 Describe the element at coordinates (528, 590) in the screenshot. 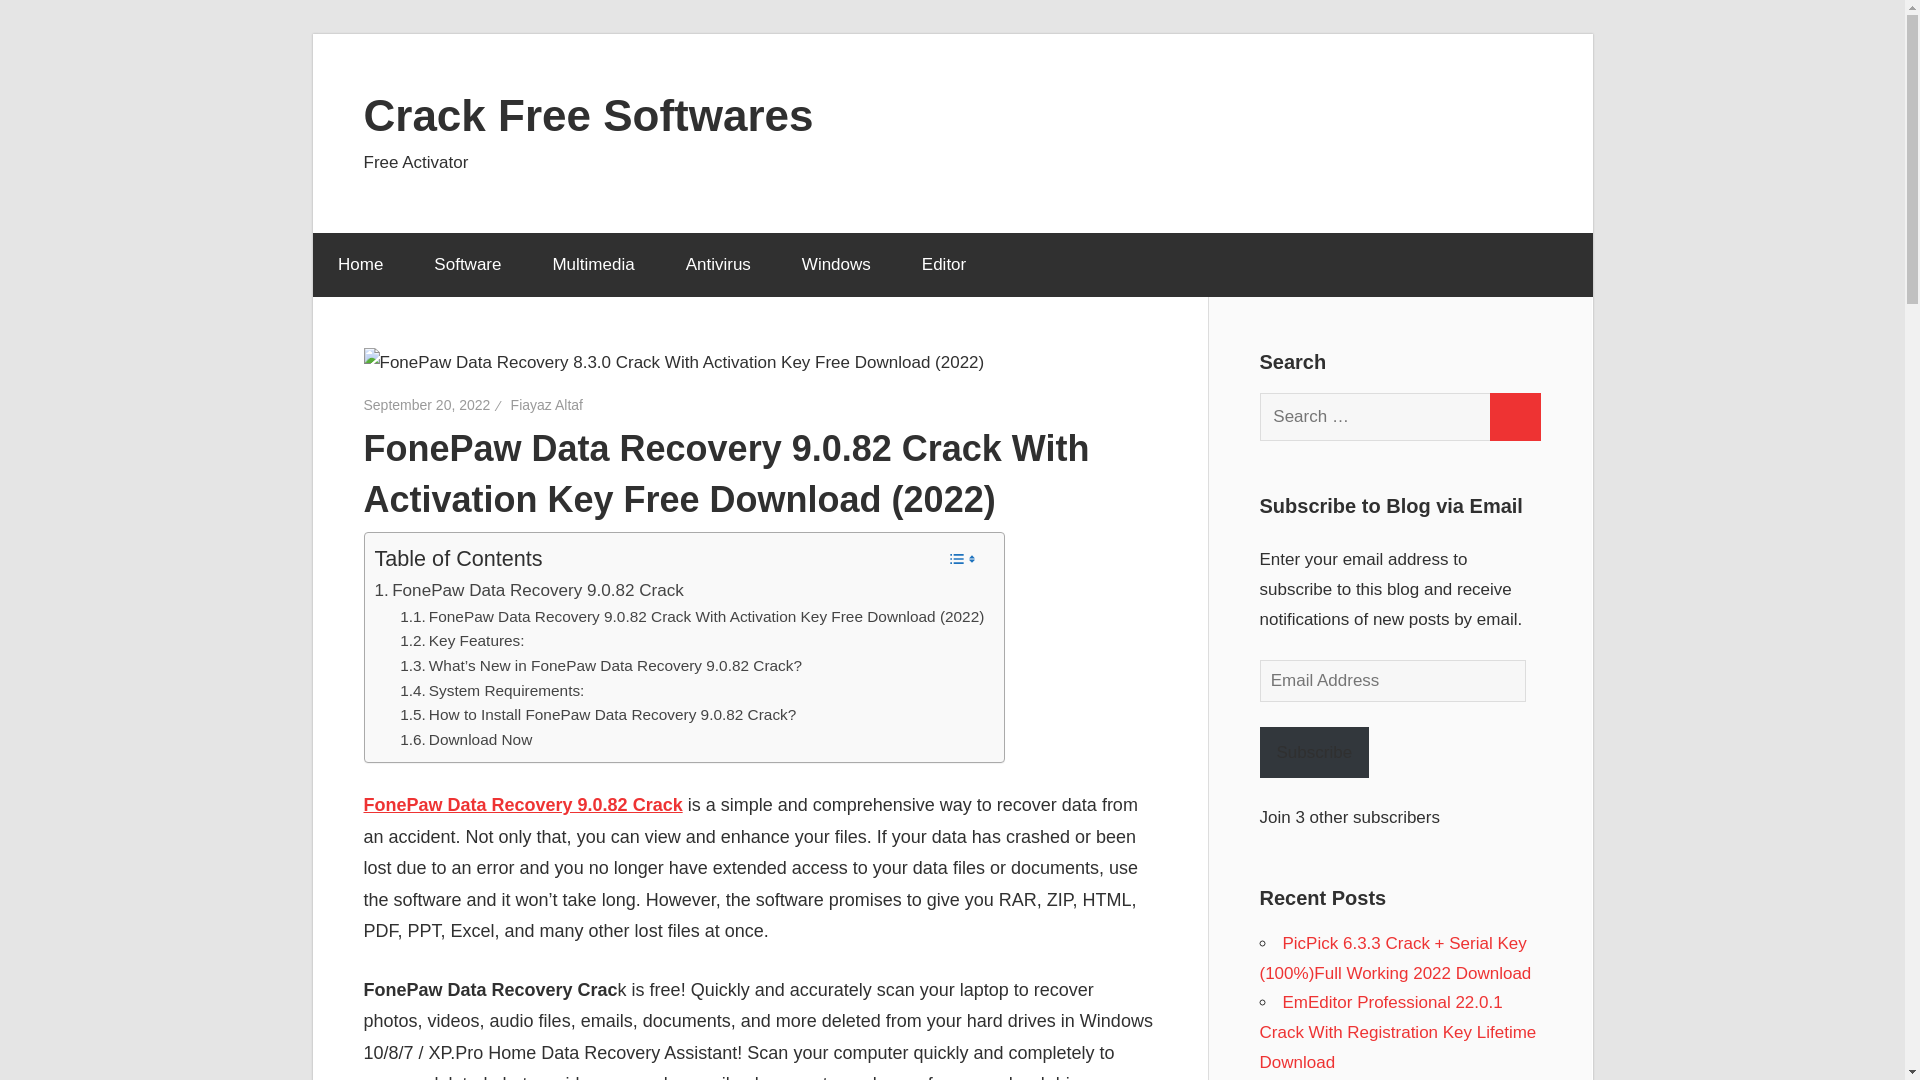

I see `FonePaw Data Recovery 9.0.82 Crack` at that location.